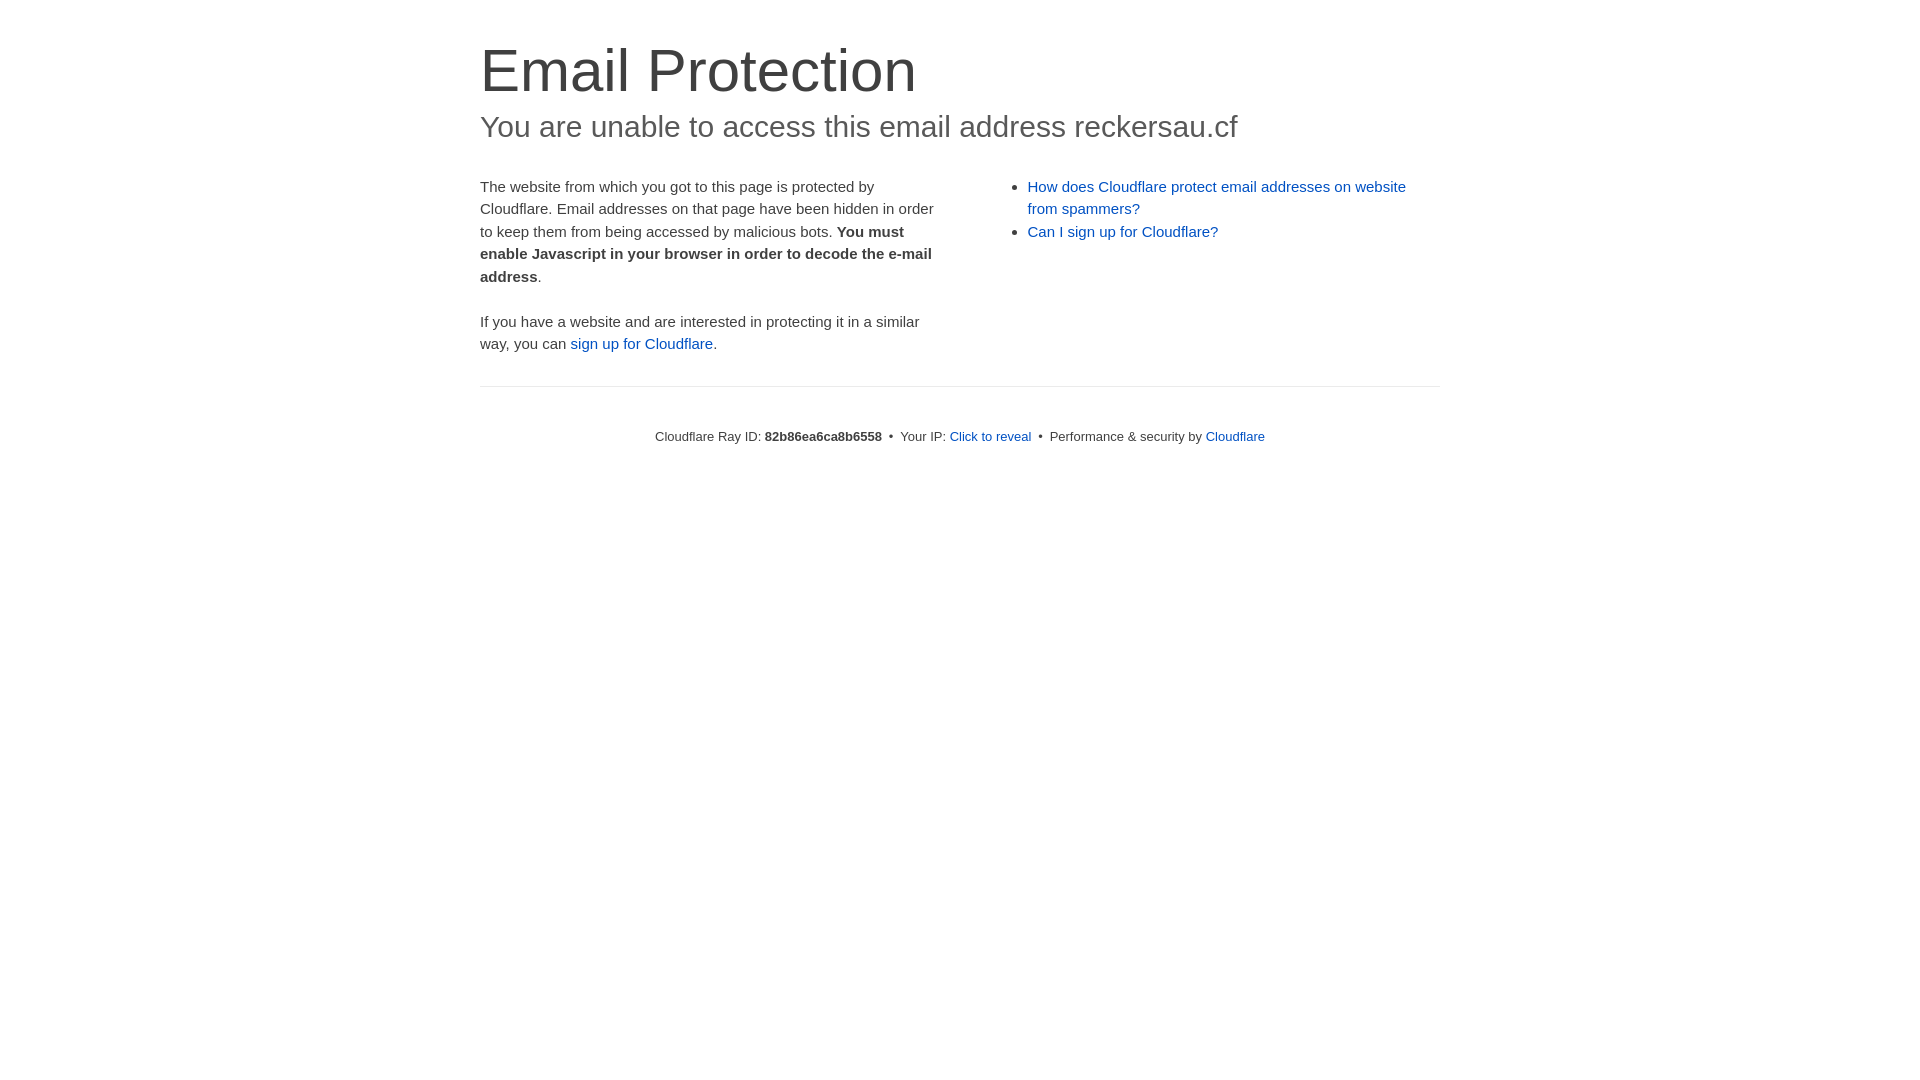 The width and height of the screenshot is (1920, 1080). What do you see at coordinates (1124, 232) in the screenshot?
I see `Can I sign up for Cloudflare?` at bounding box center [1124, 232].